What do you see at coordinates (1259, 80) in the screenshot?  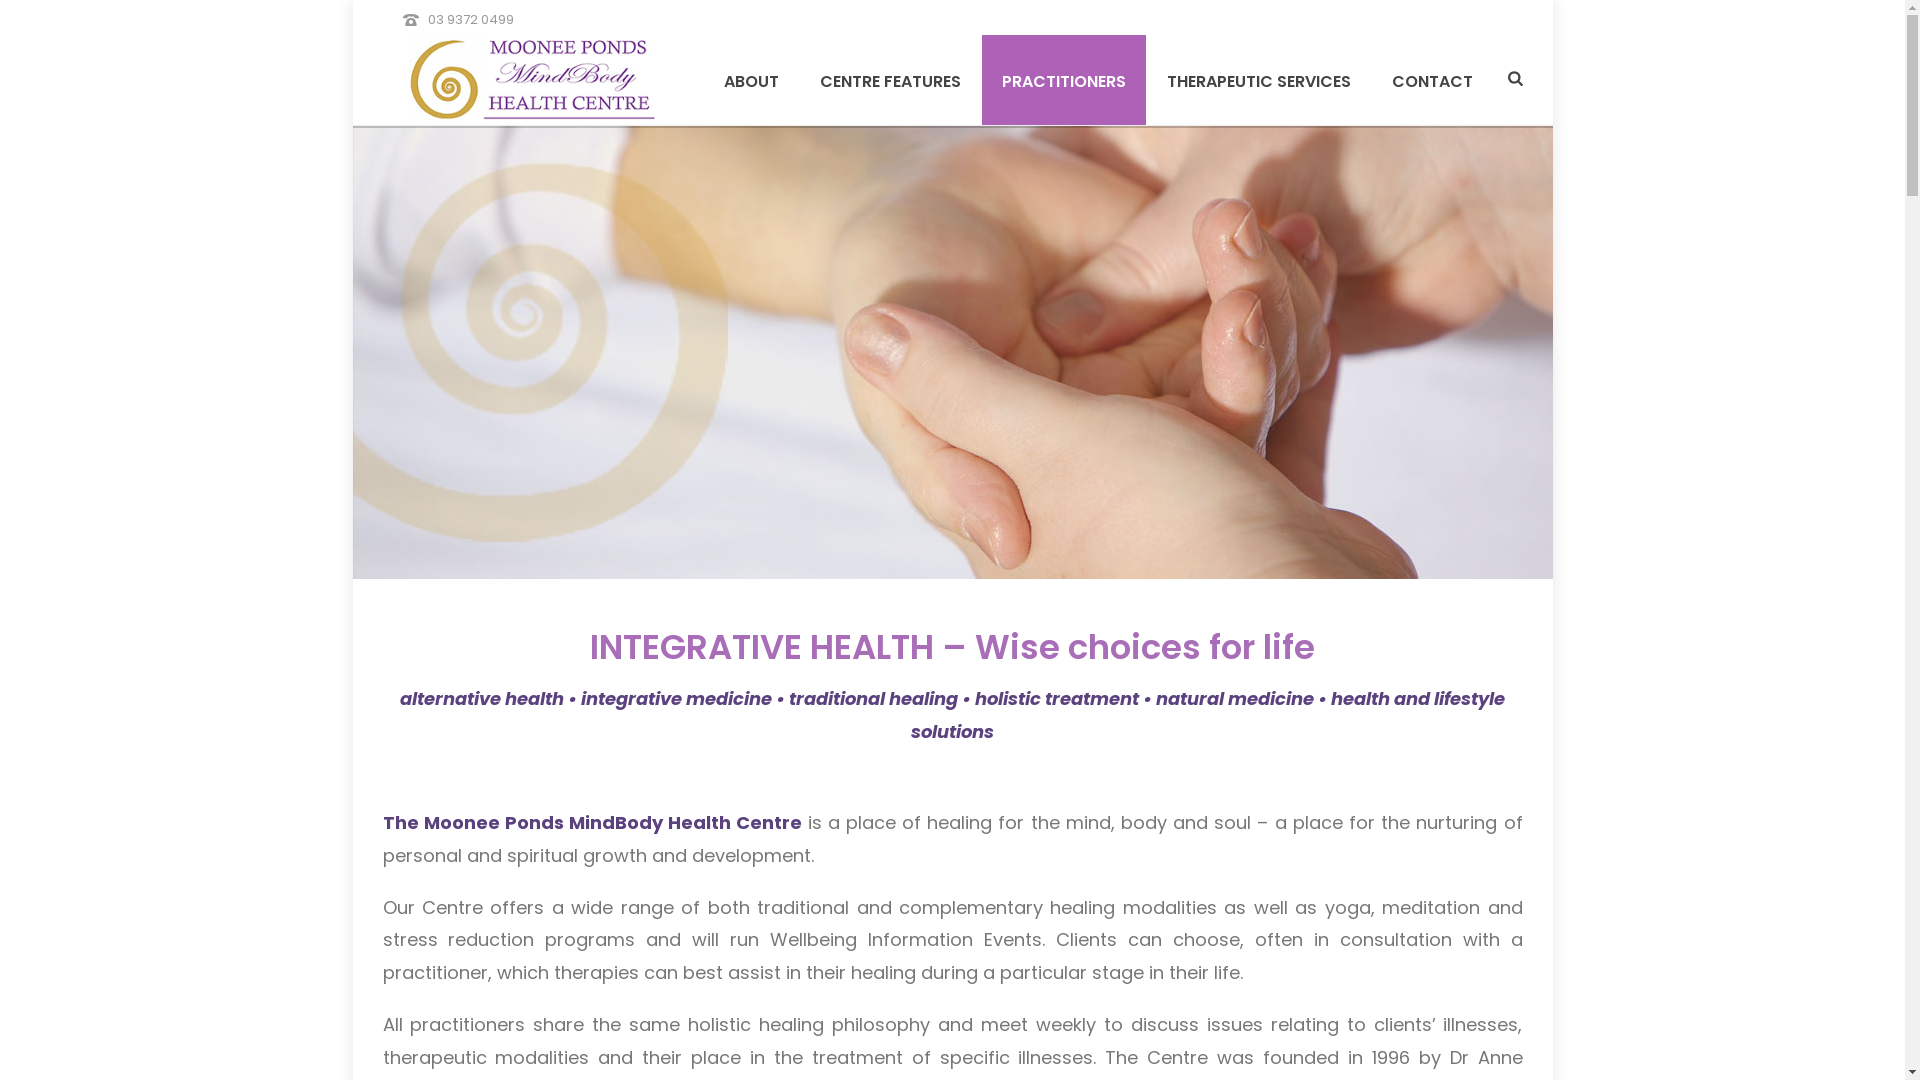 I see `THERAPEUTIC SERVICES` at bounding box center [1259, 80].